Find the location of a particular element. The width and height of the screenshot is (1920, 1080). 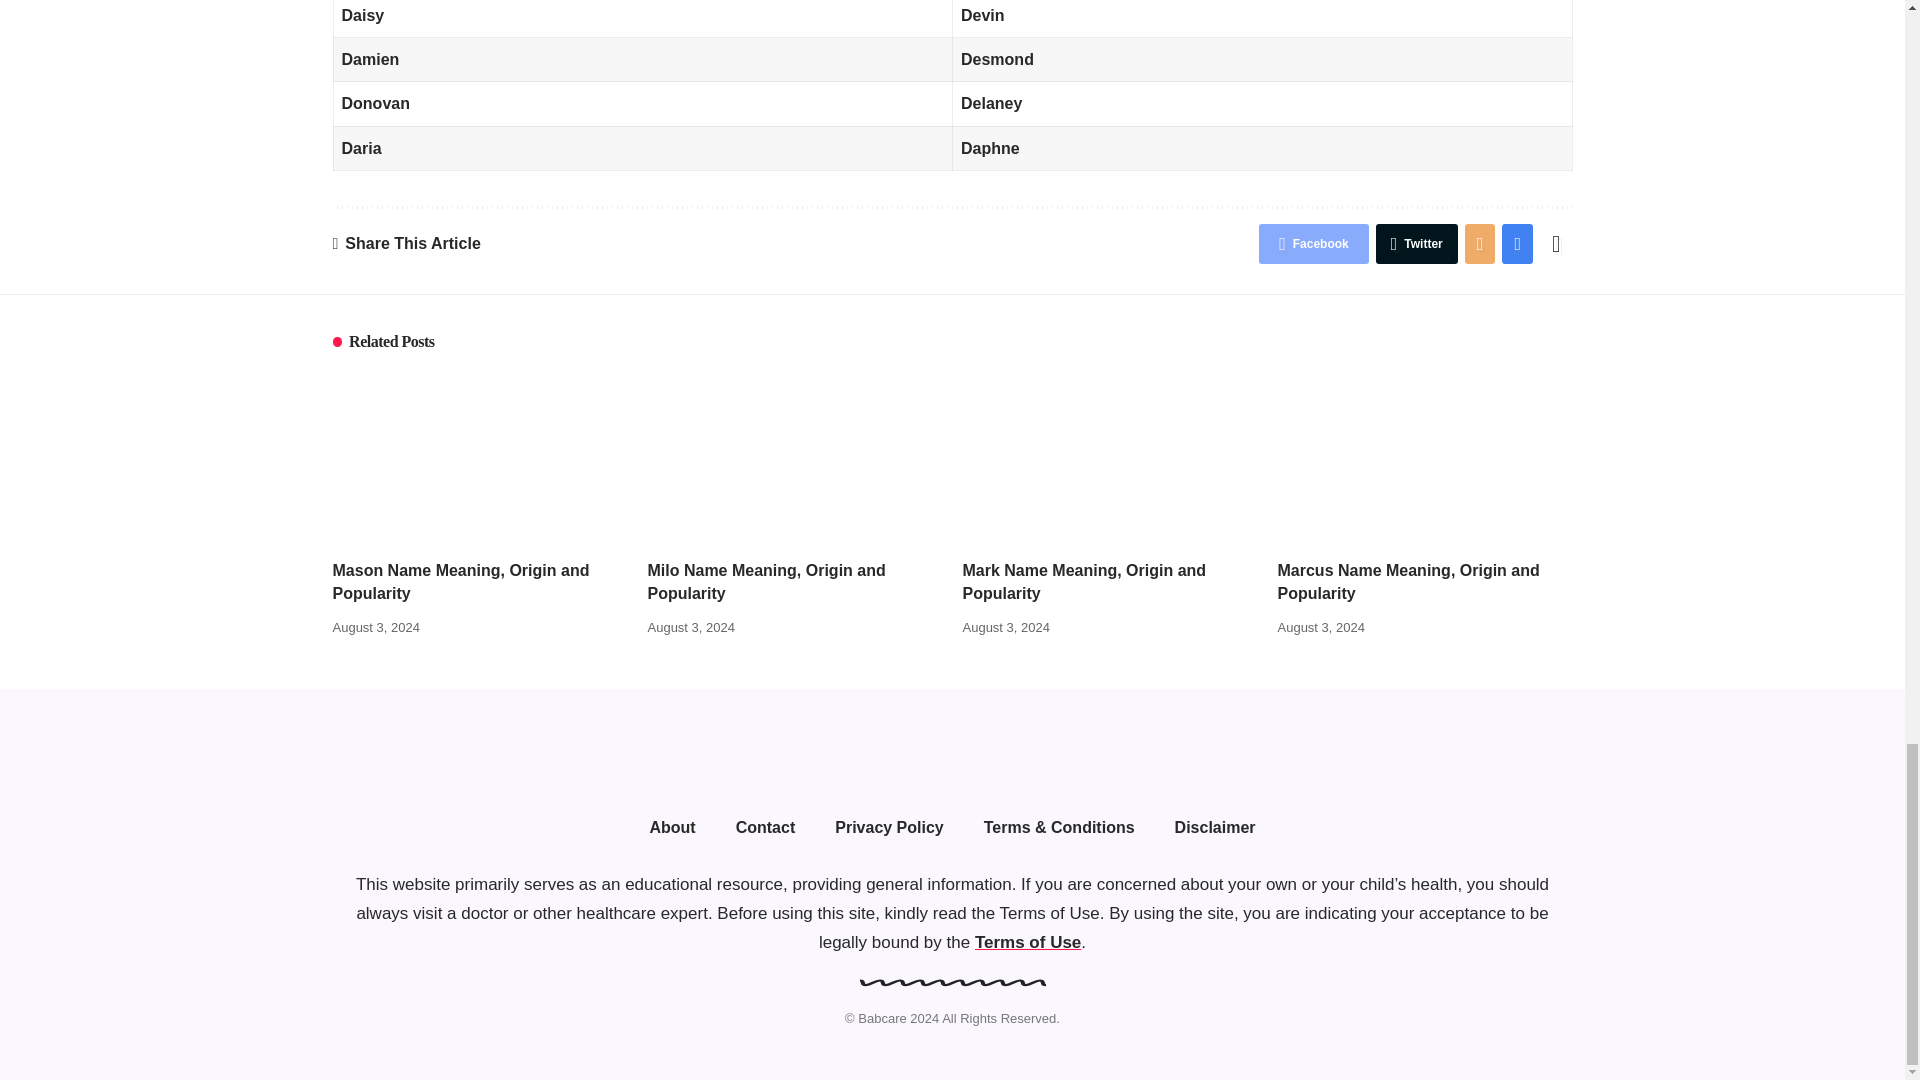

Mark Name Meaning, Origin and Popularity is located at coordinates (1109, 458).